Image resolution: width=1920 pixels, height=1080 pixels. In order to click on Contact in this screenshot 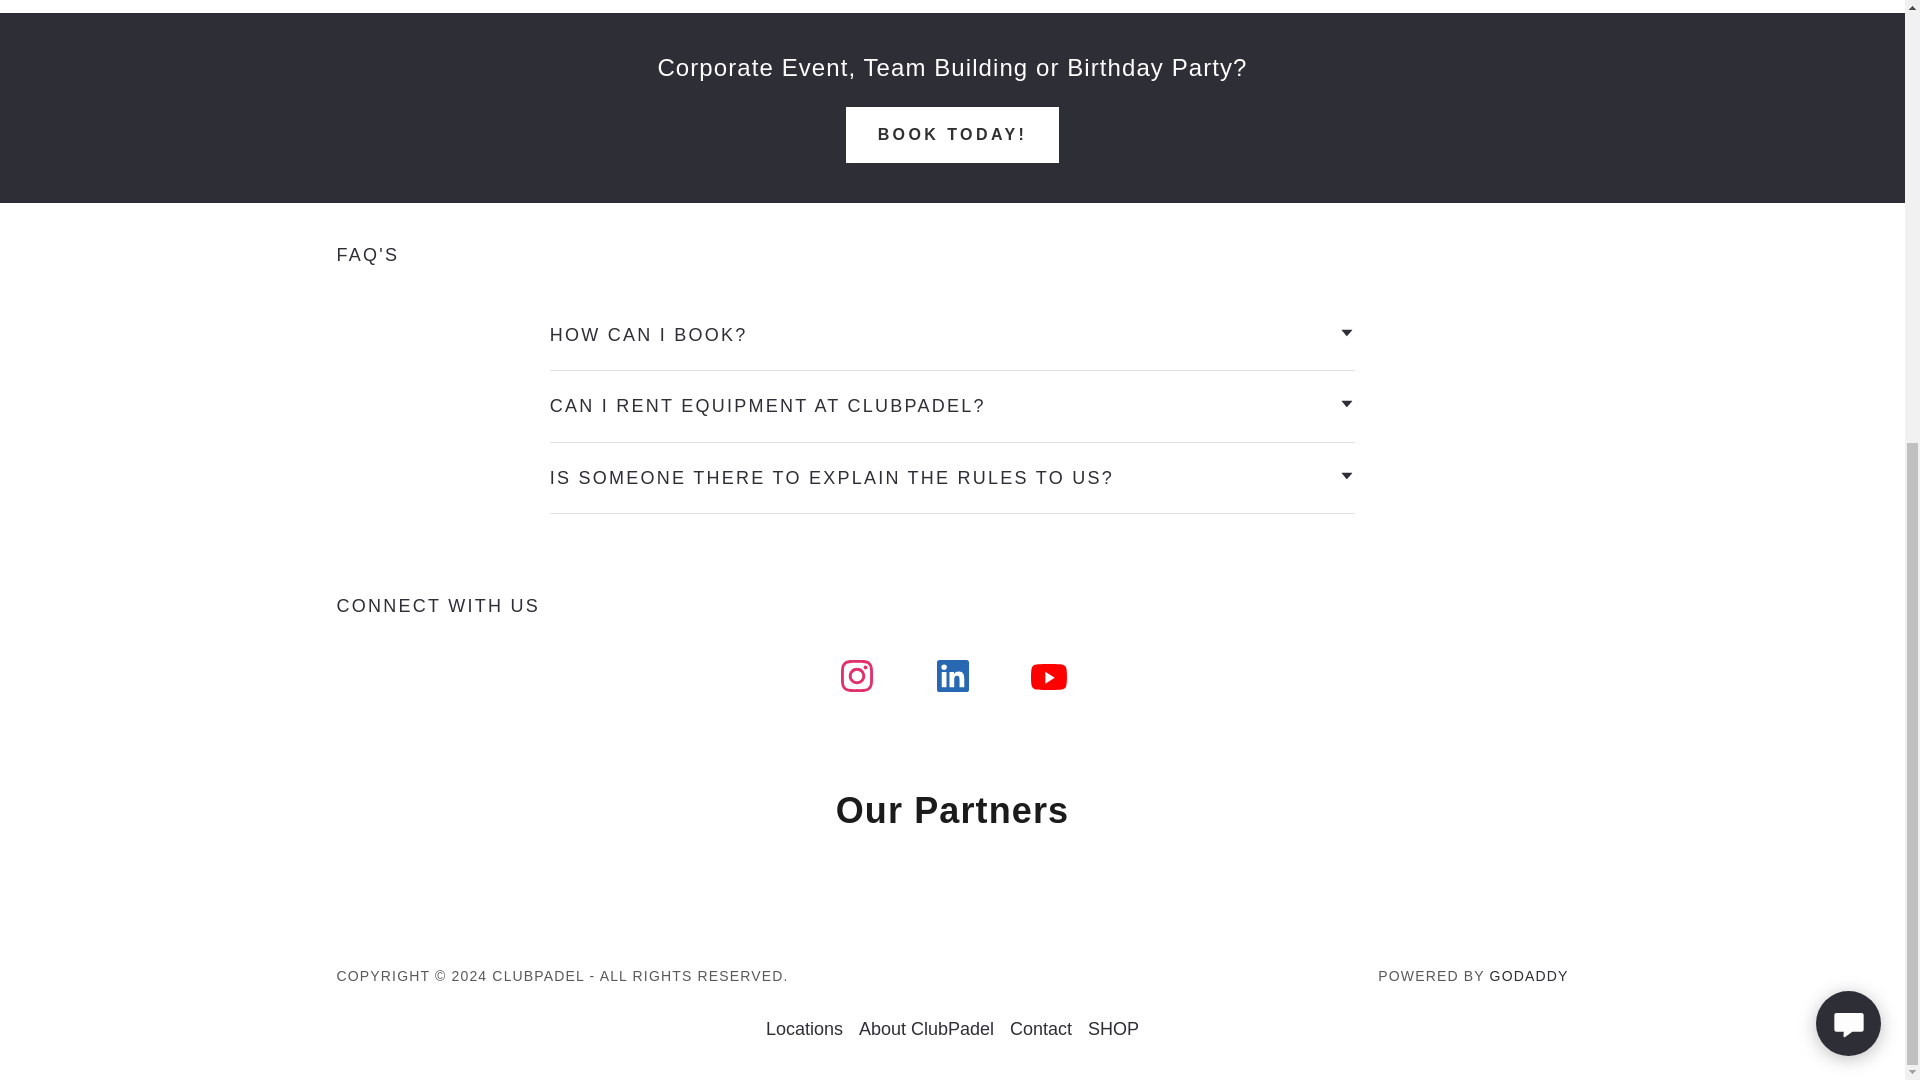, I will do `click(1040, 1028)`.